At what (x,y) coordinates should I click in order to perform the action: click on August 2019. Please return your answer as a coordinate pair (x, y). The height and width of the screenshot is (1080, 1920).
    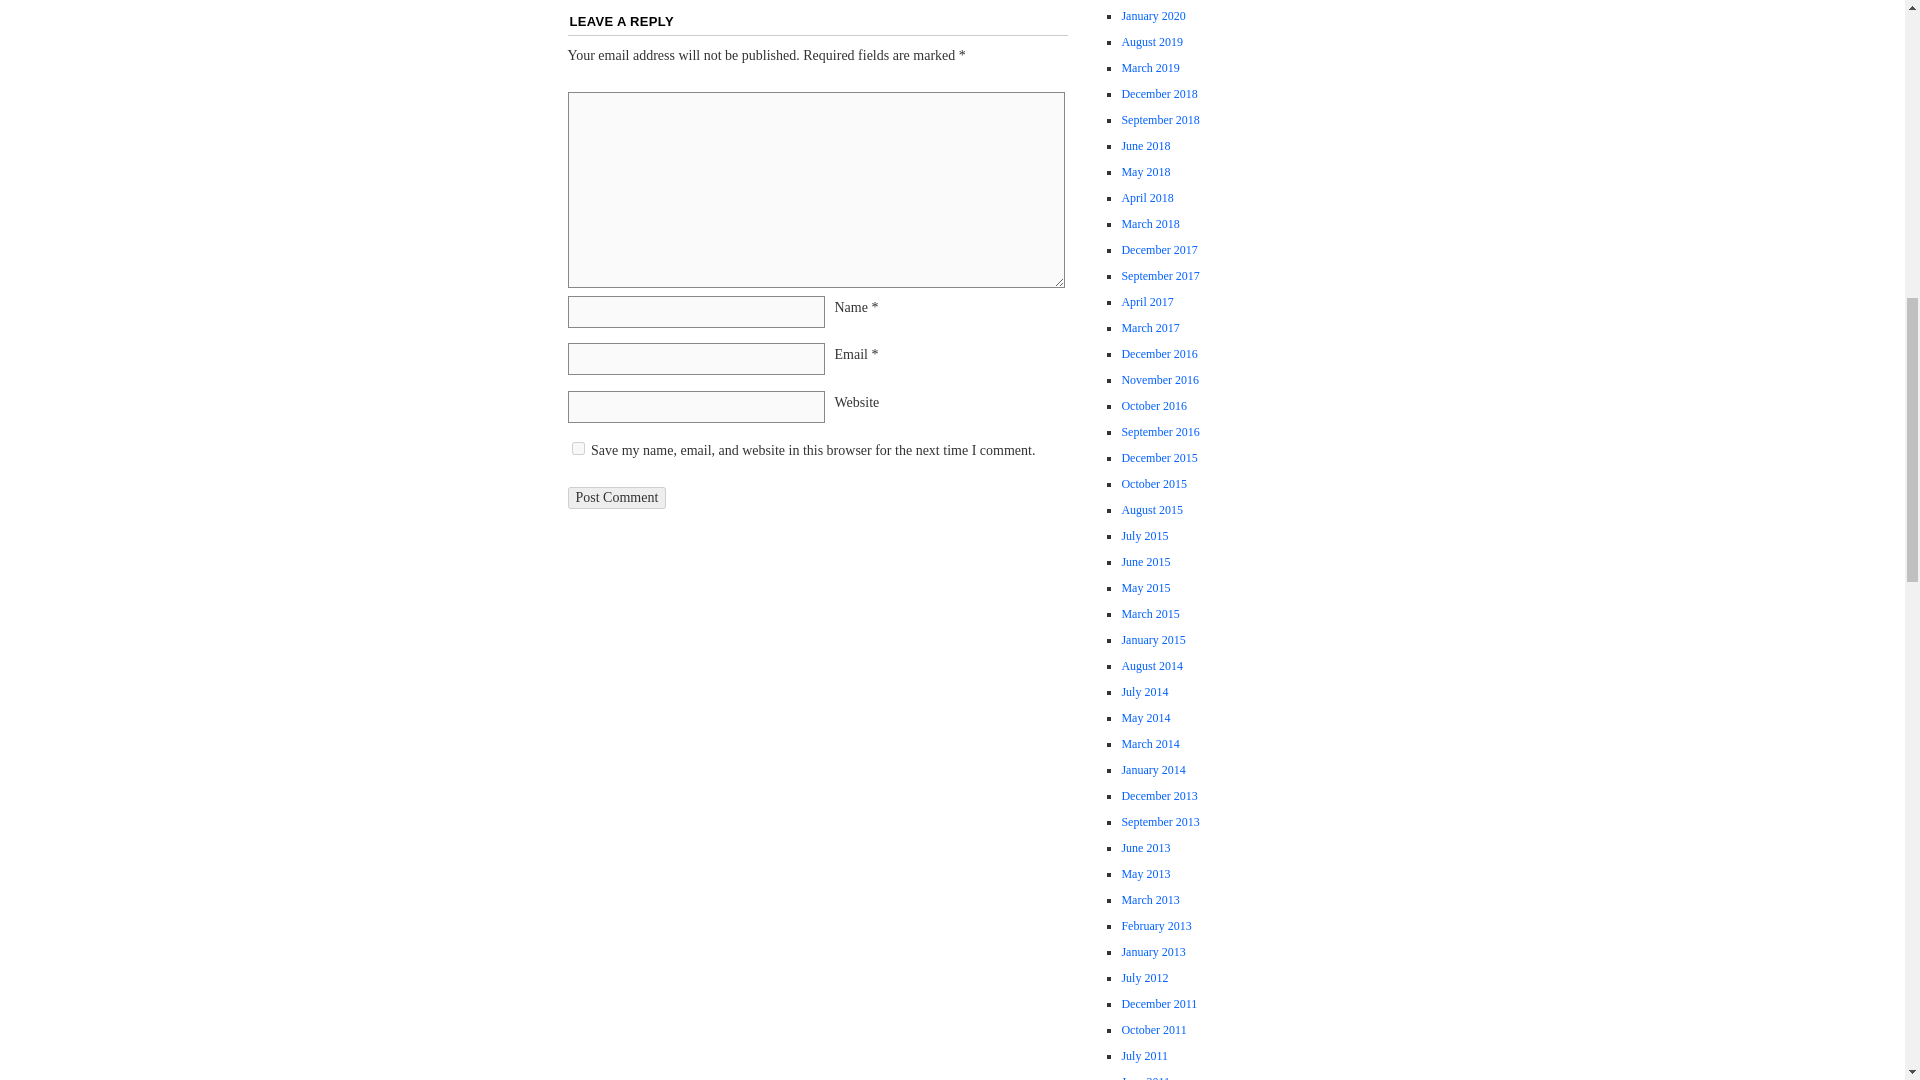
    Looking at the image, I should click on (1152, 41).